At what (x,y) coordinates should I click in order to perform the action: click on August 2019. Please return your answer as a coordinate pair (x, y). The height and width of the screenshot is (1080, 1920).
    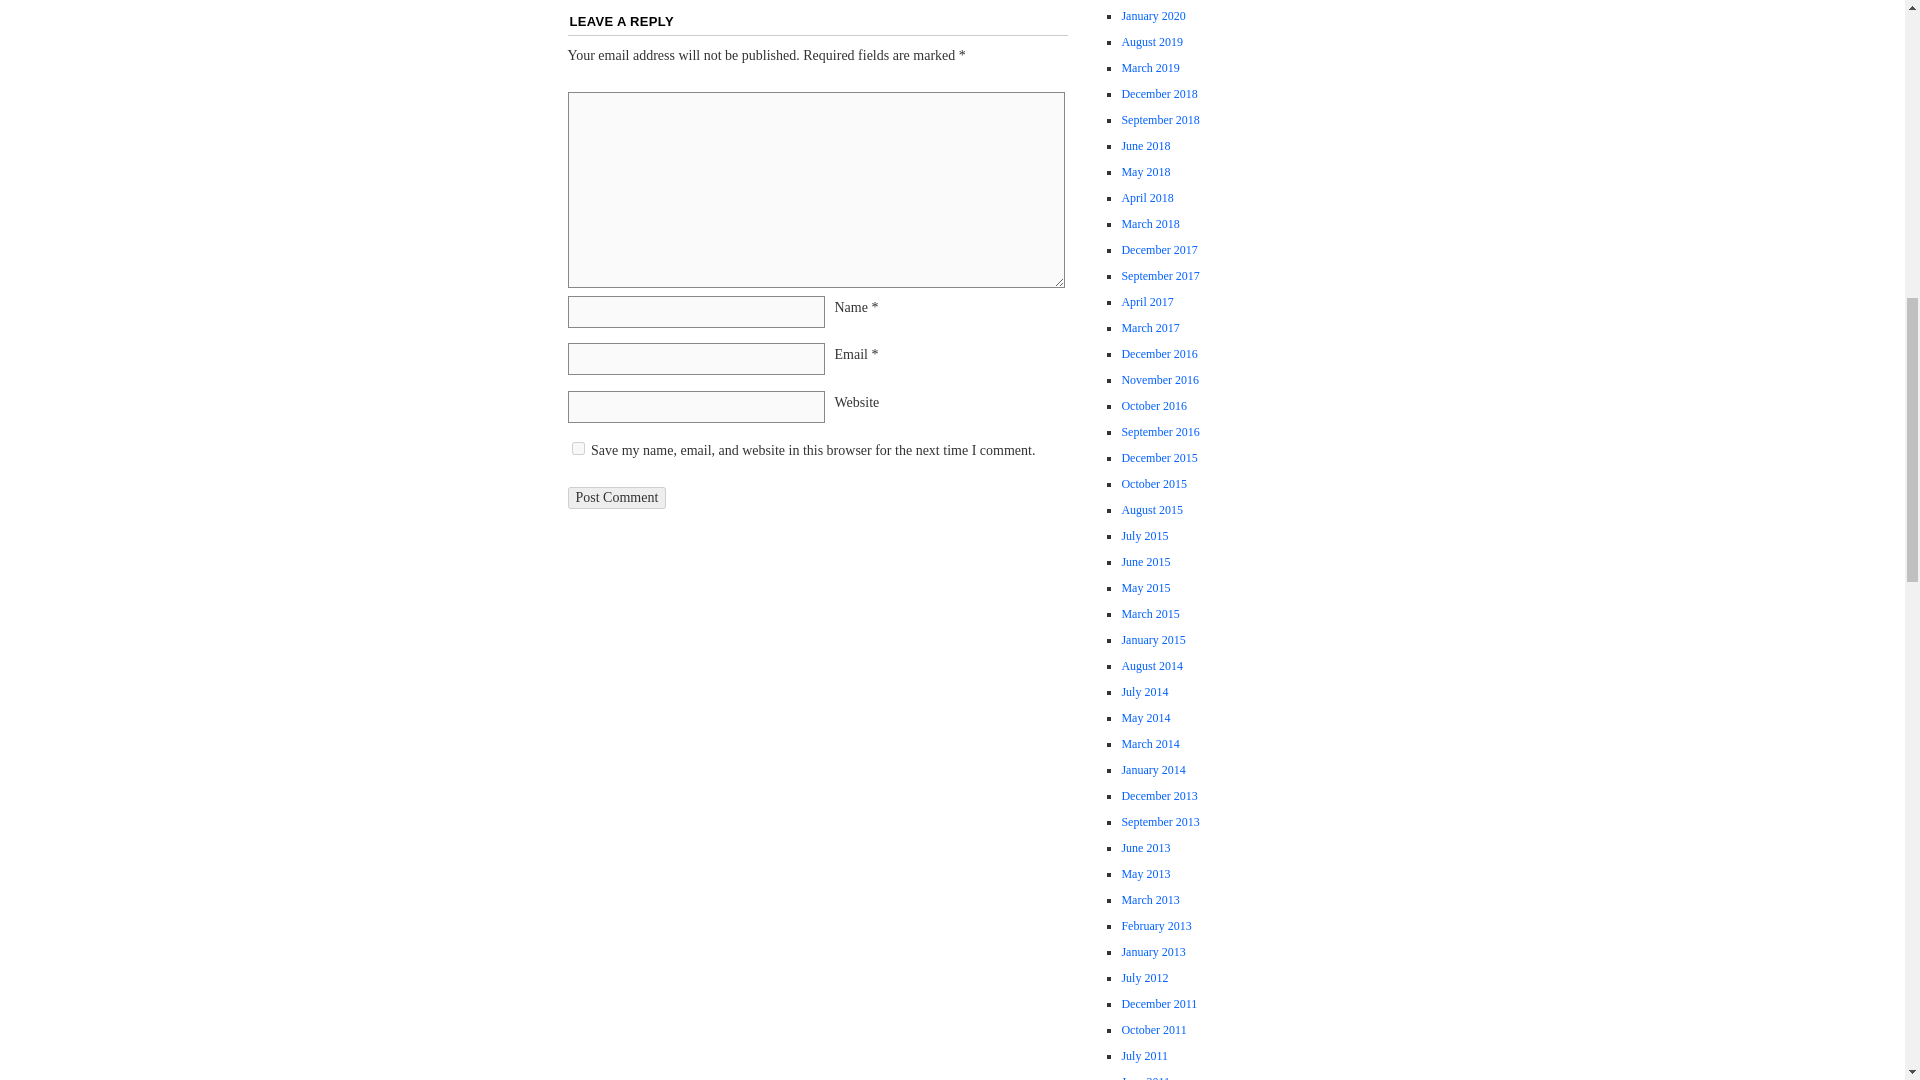
    Looking at the image, I should click on (1152, 41).